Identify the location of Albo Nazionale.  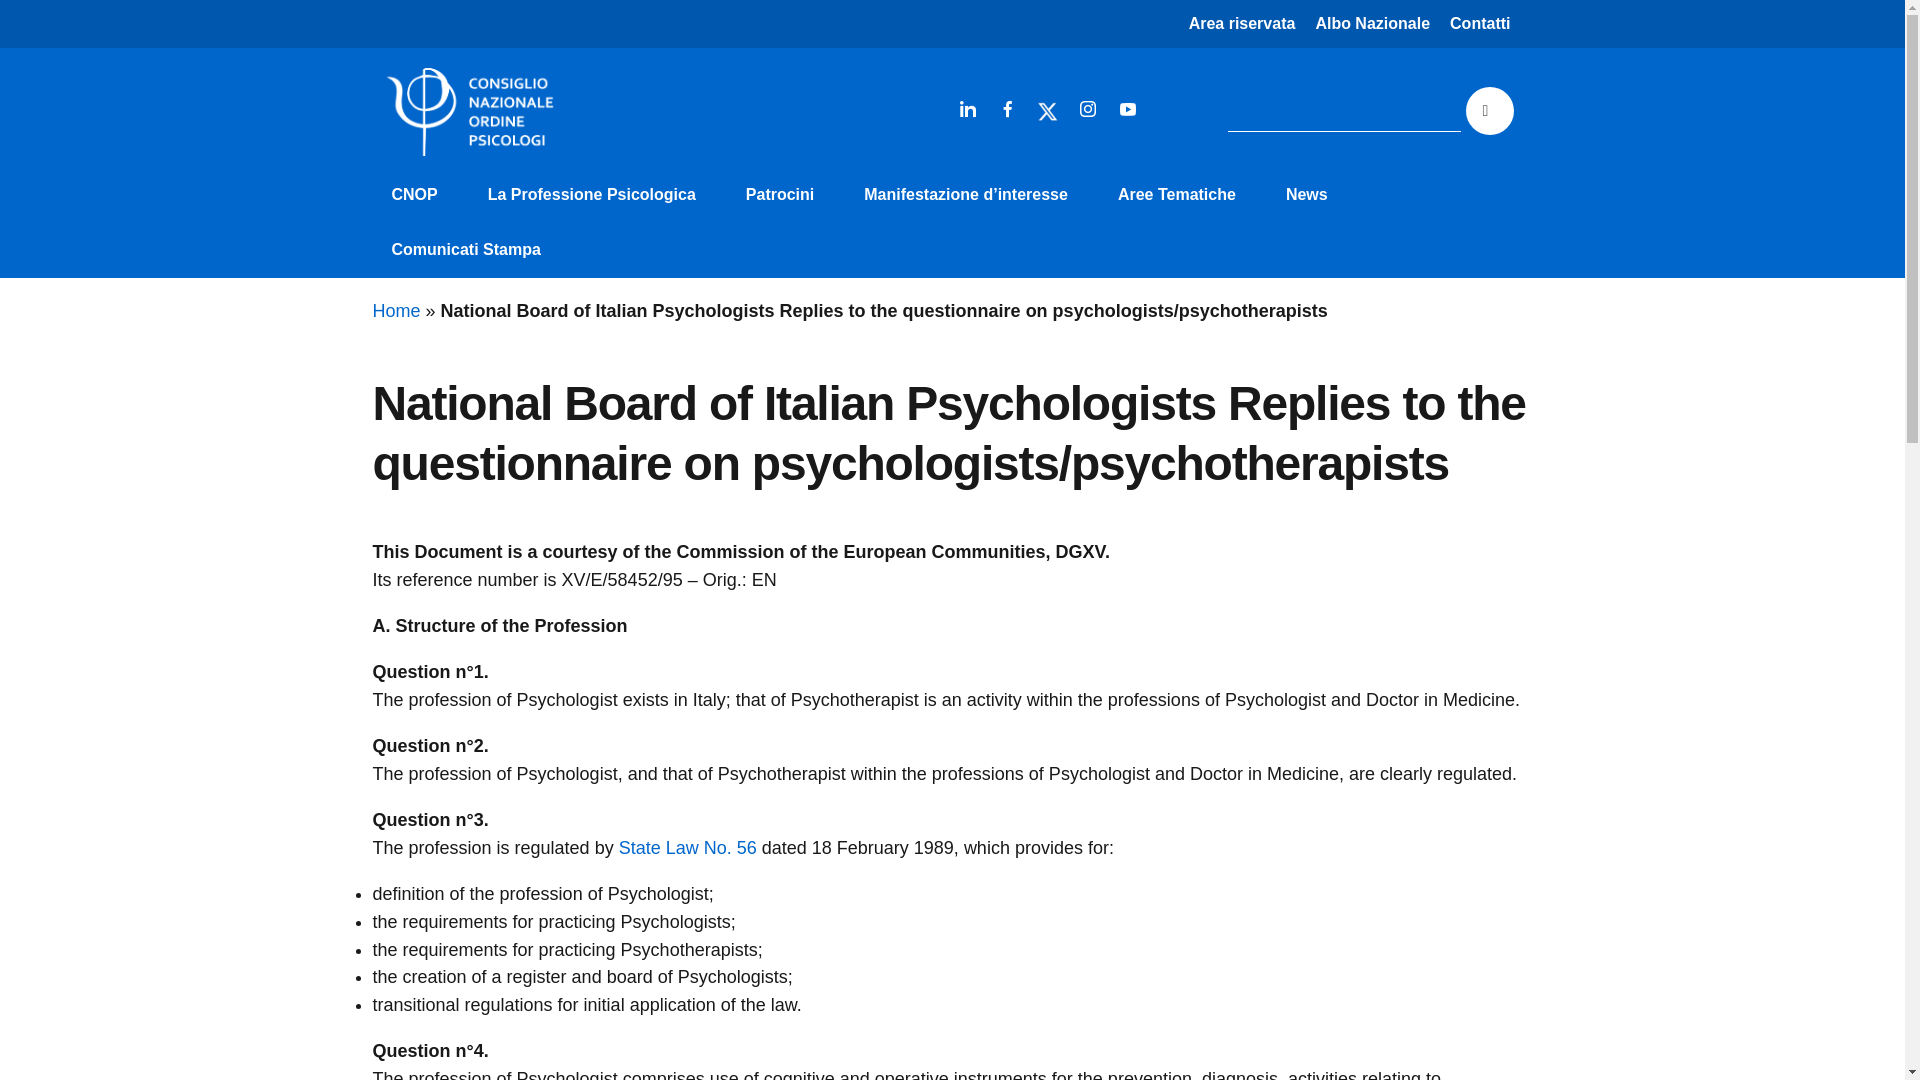
(1372, 24).